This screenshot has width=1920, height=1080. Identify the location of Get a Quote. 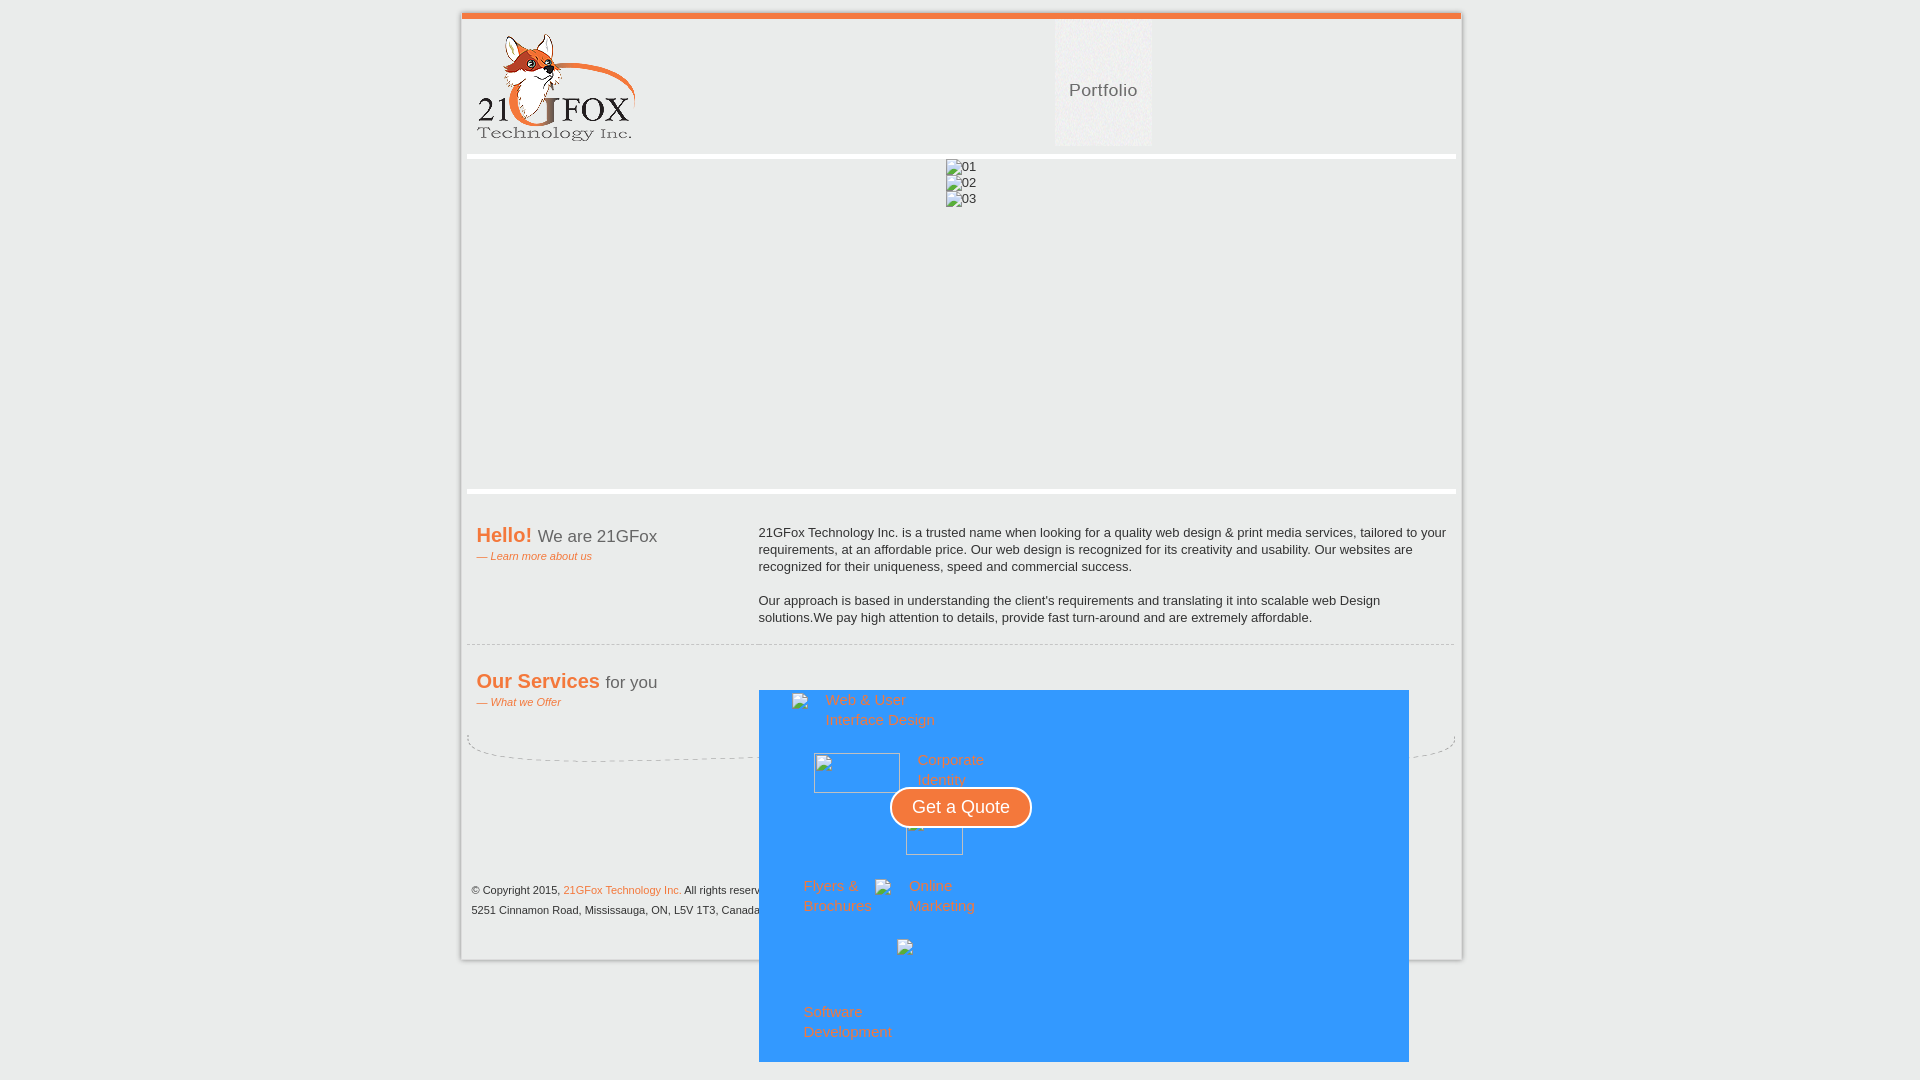
(961, 808).